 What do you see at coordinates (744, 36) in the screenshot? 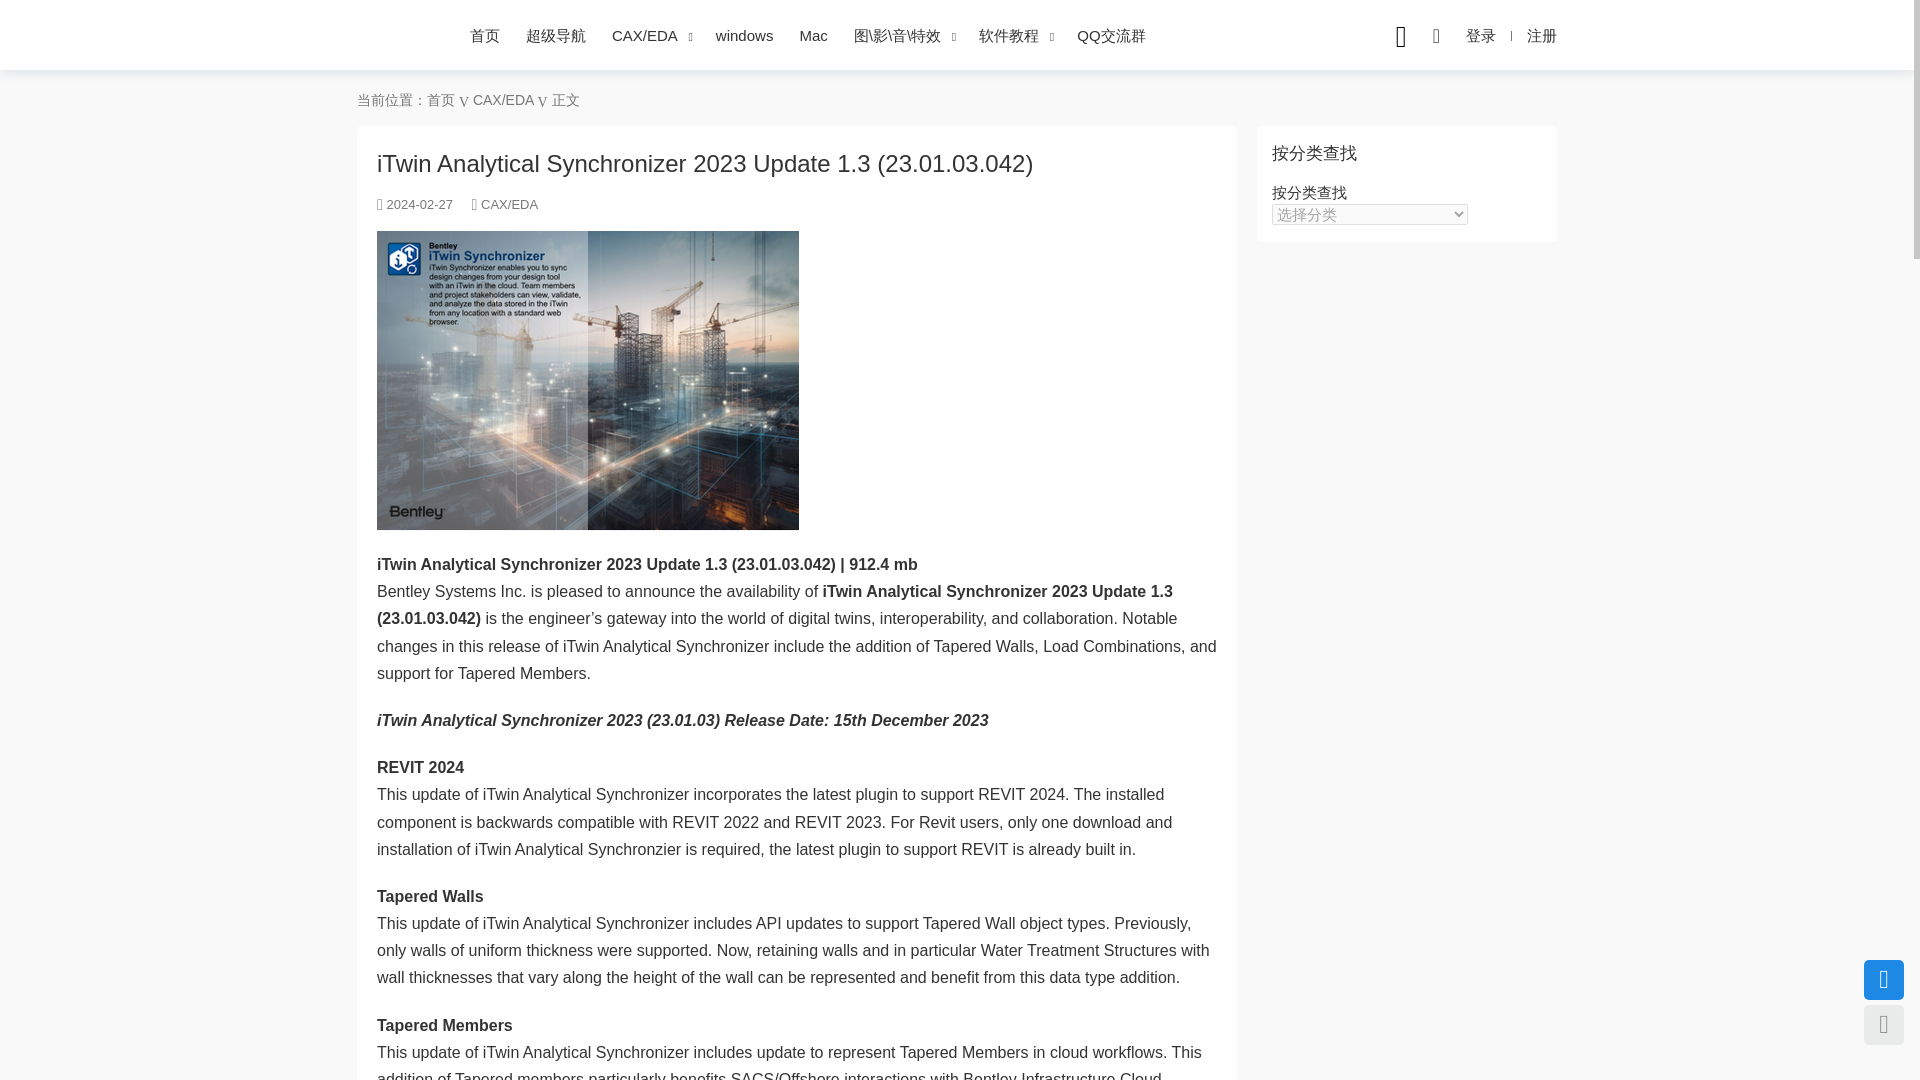
I see `windows` at bounding box center [744, 36].